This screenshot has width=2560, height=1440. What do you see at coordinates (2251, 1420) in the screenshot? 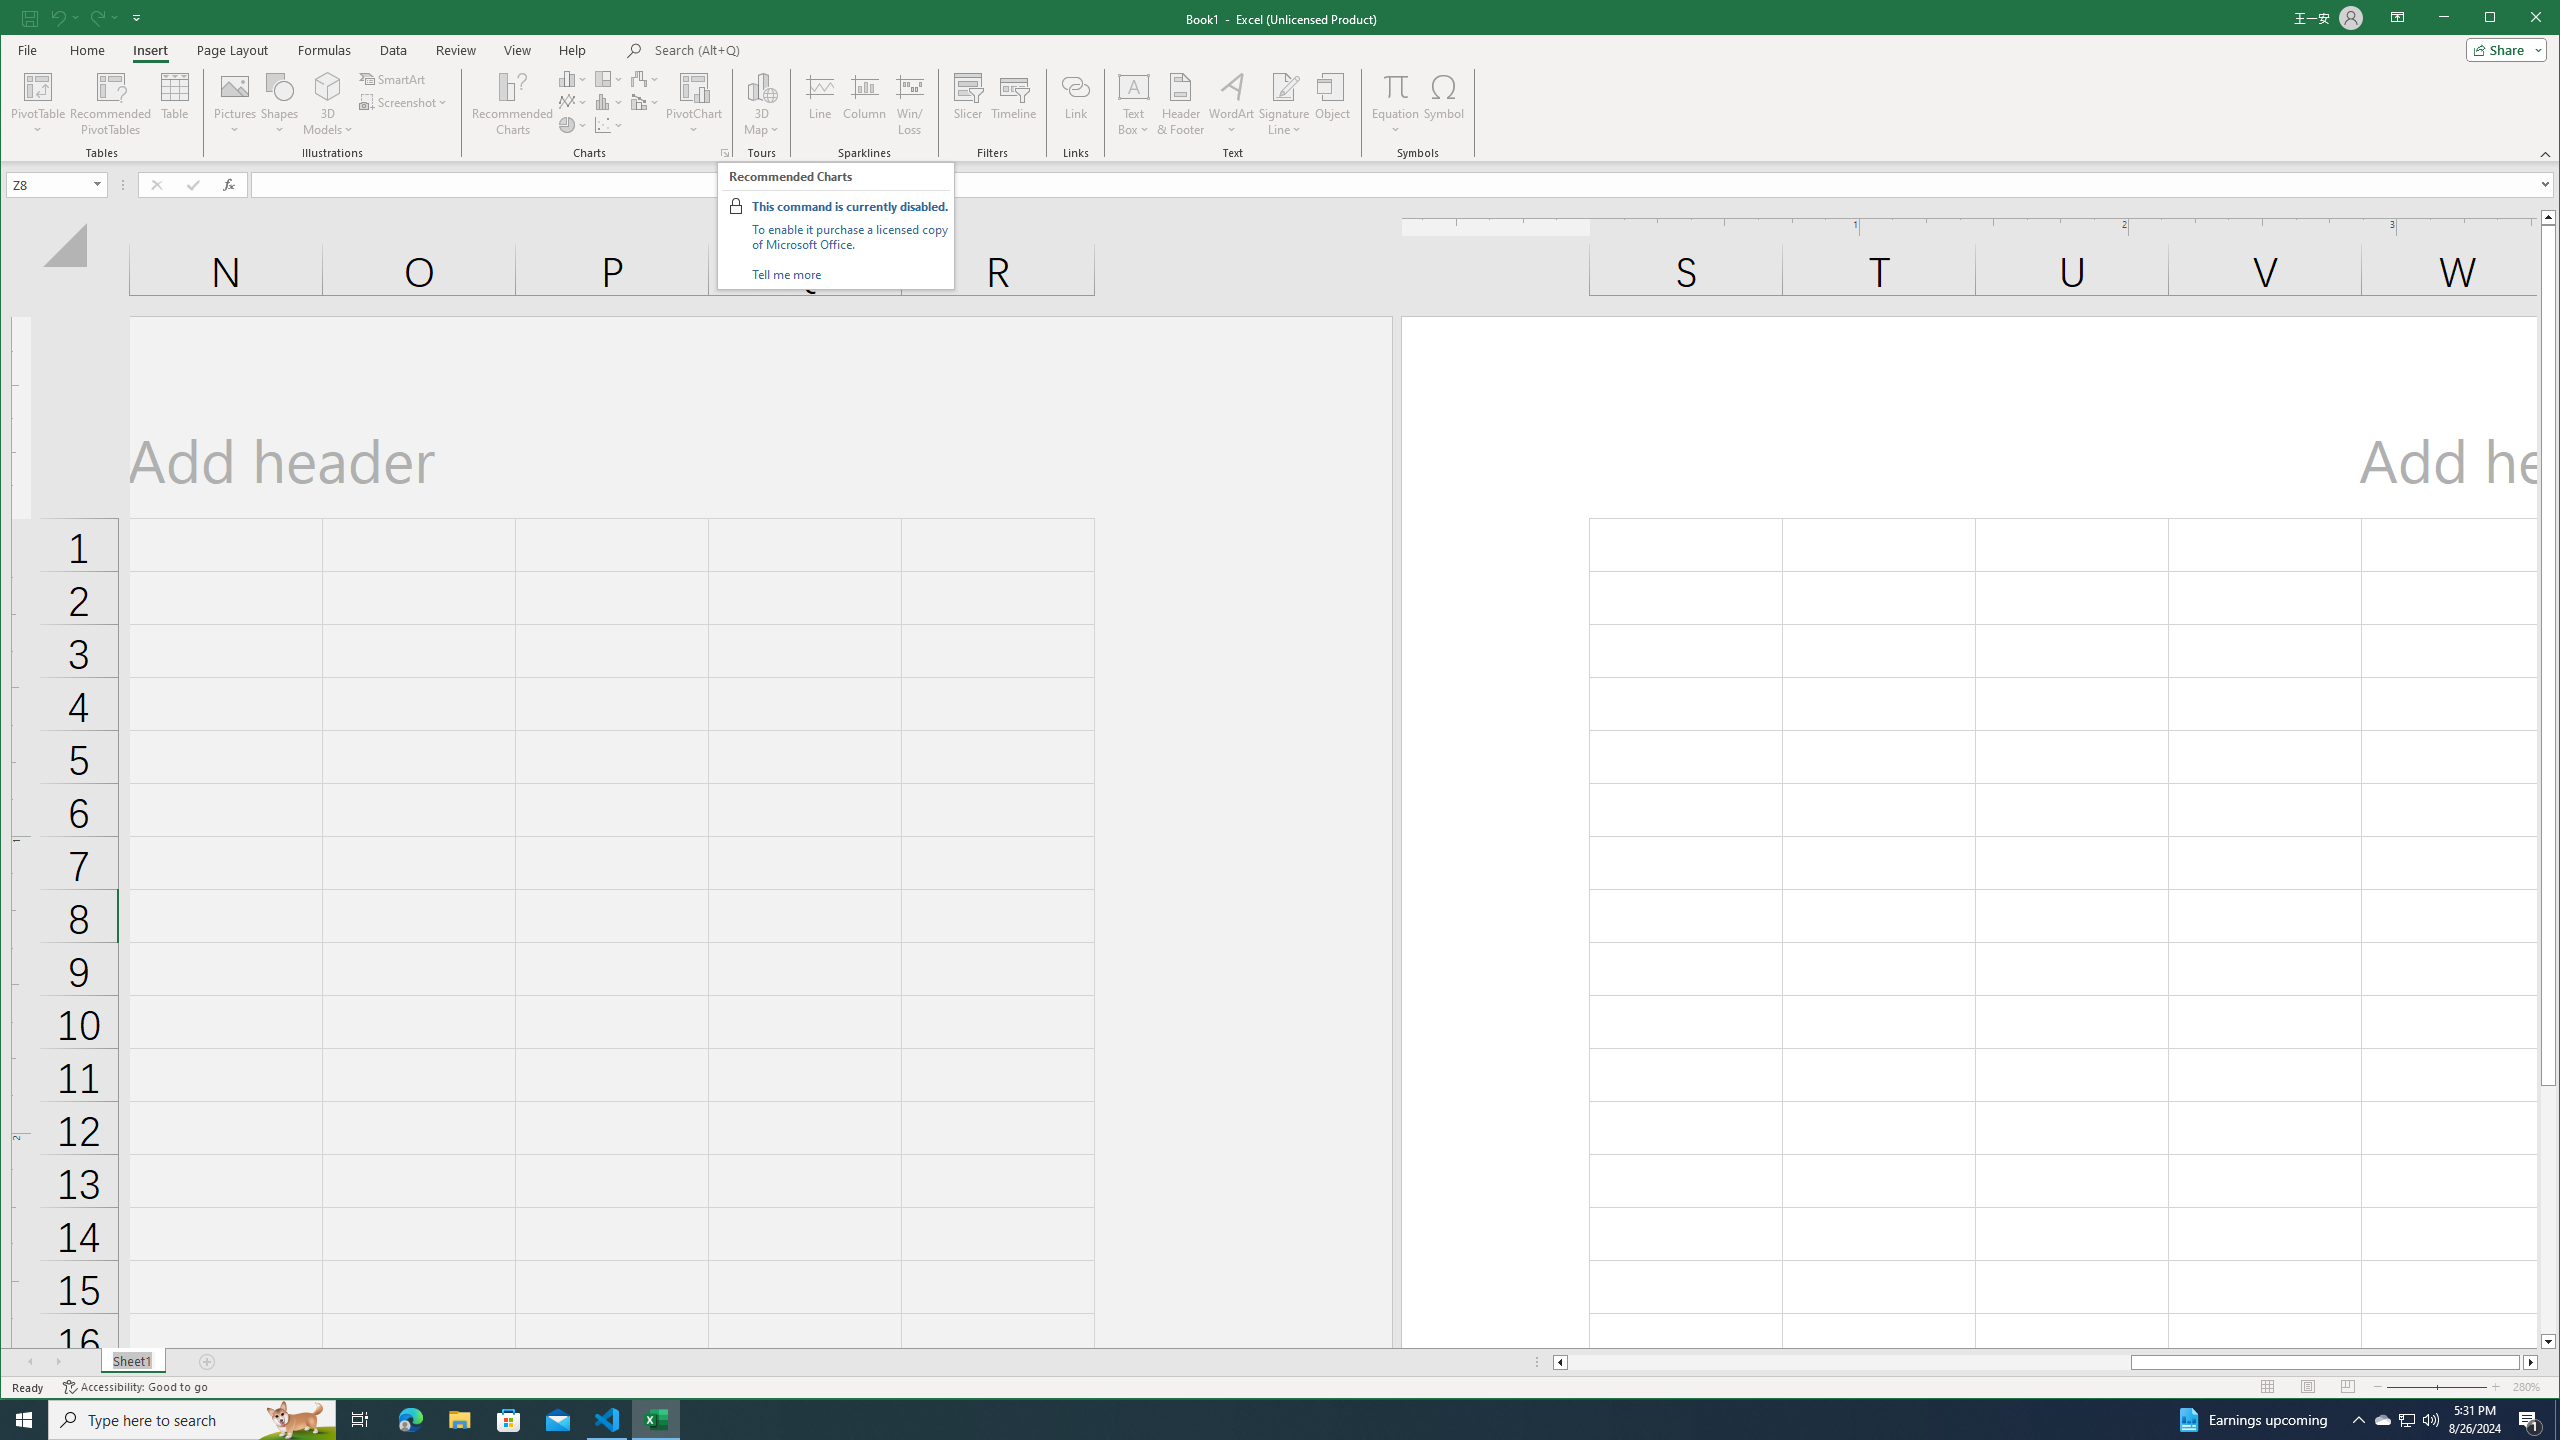
I see `Earnings upcoming` at bounding box center [2251, 1420].